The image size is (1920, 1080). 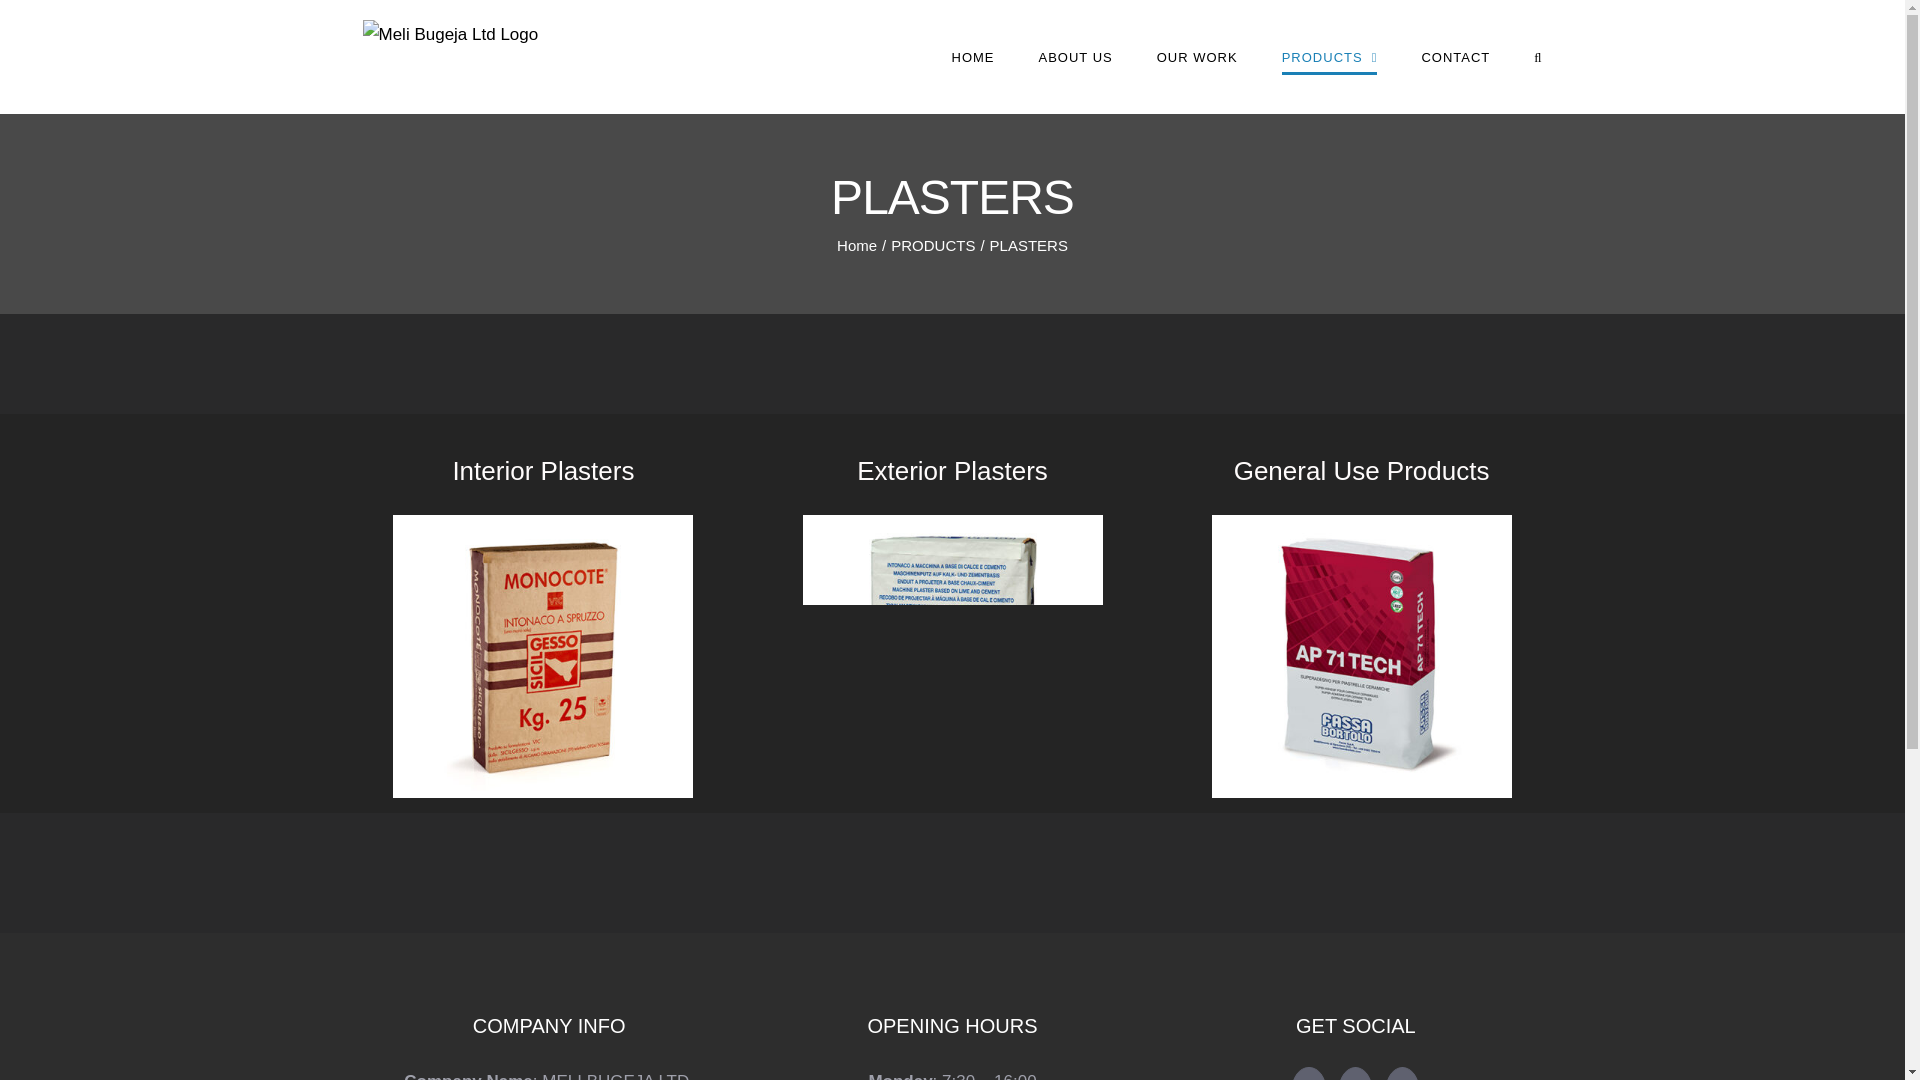 What do you see at coordinates (1355, 1074) in the screenshot?
I see `Mail` at bounding box center [1355, 1074].